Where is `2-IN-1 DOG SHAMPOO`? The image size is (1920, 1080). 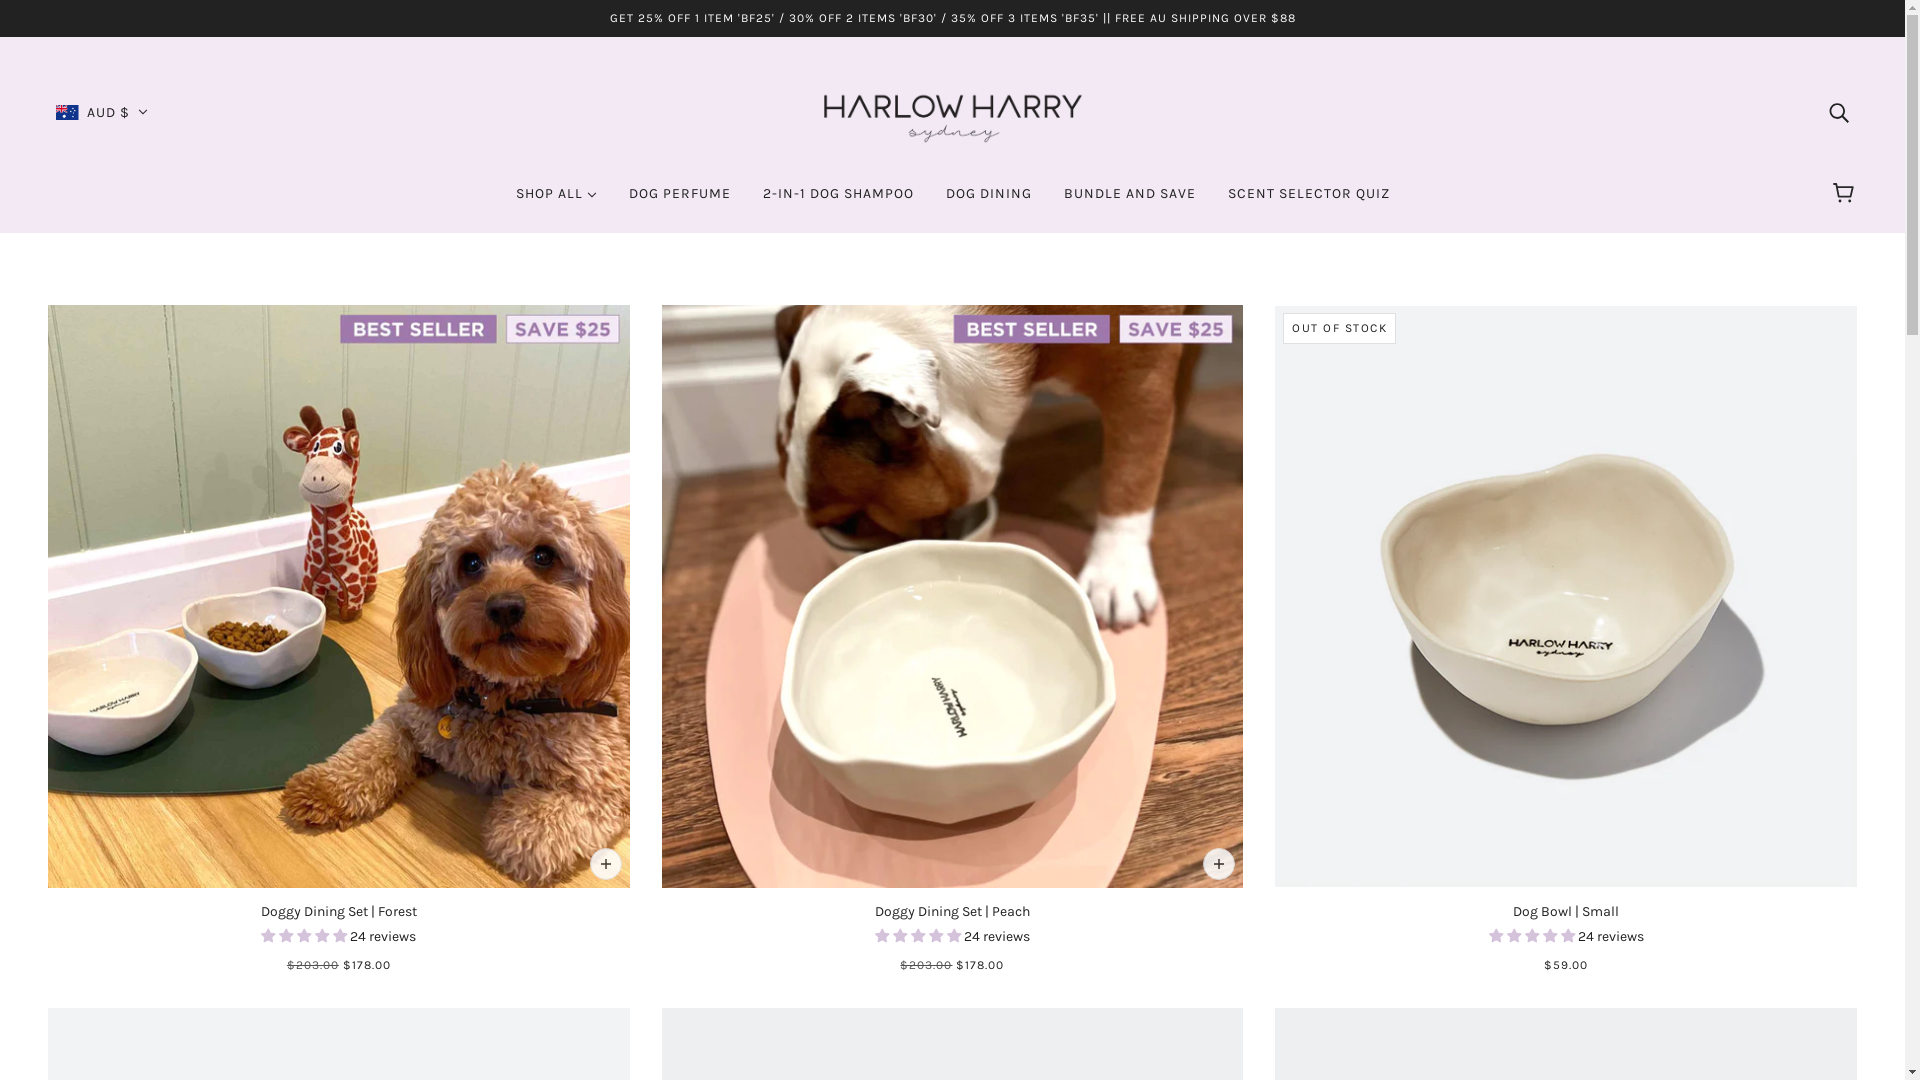
2-IN-1 DOG SHAMPOO is located at coordinates (838, 202).